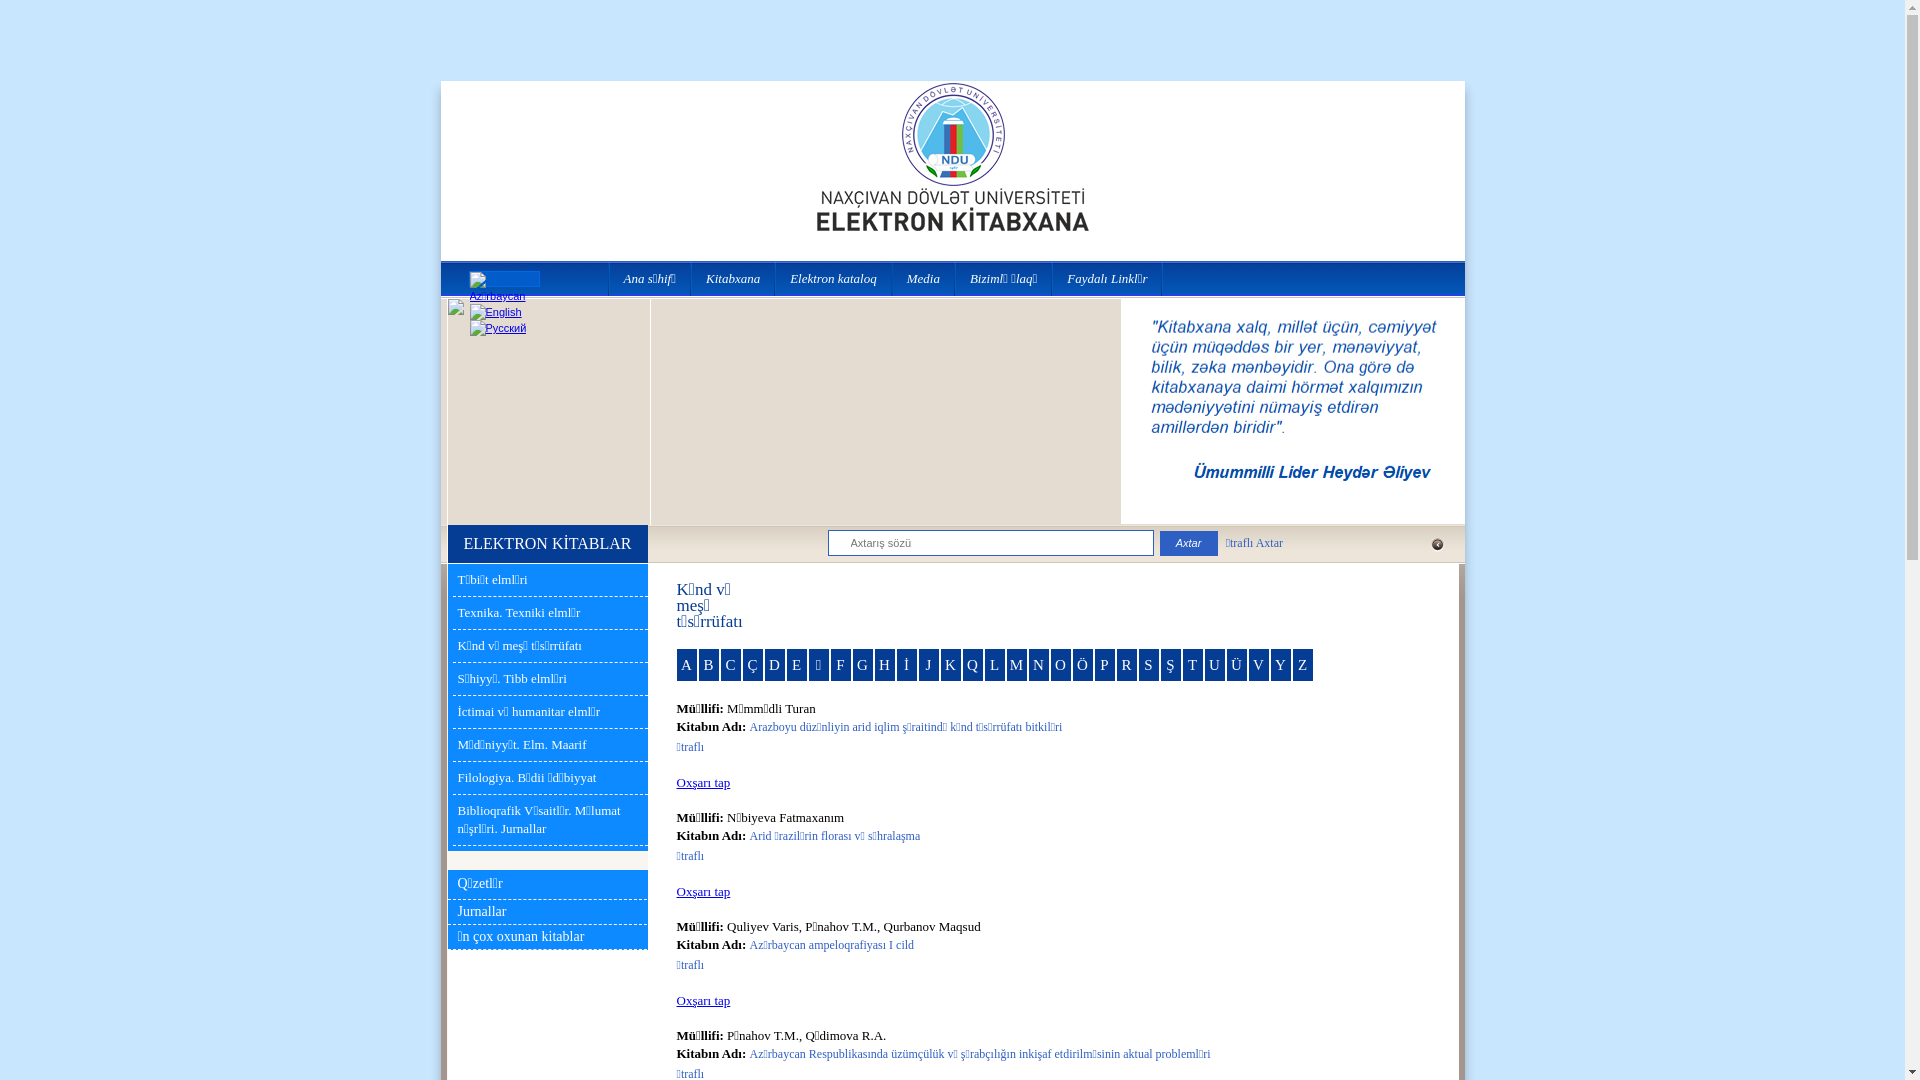  What do you see at coordinates (972, 665) in the screenshot?
I see `Q` at bounding box center [972, 665].